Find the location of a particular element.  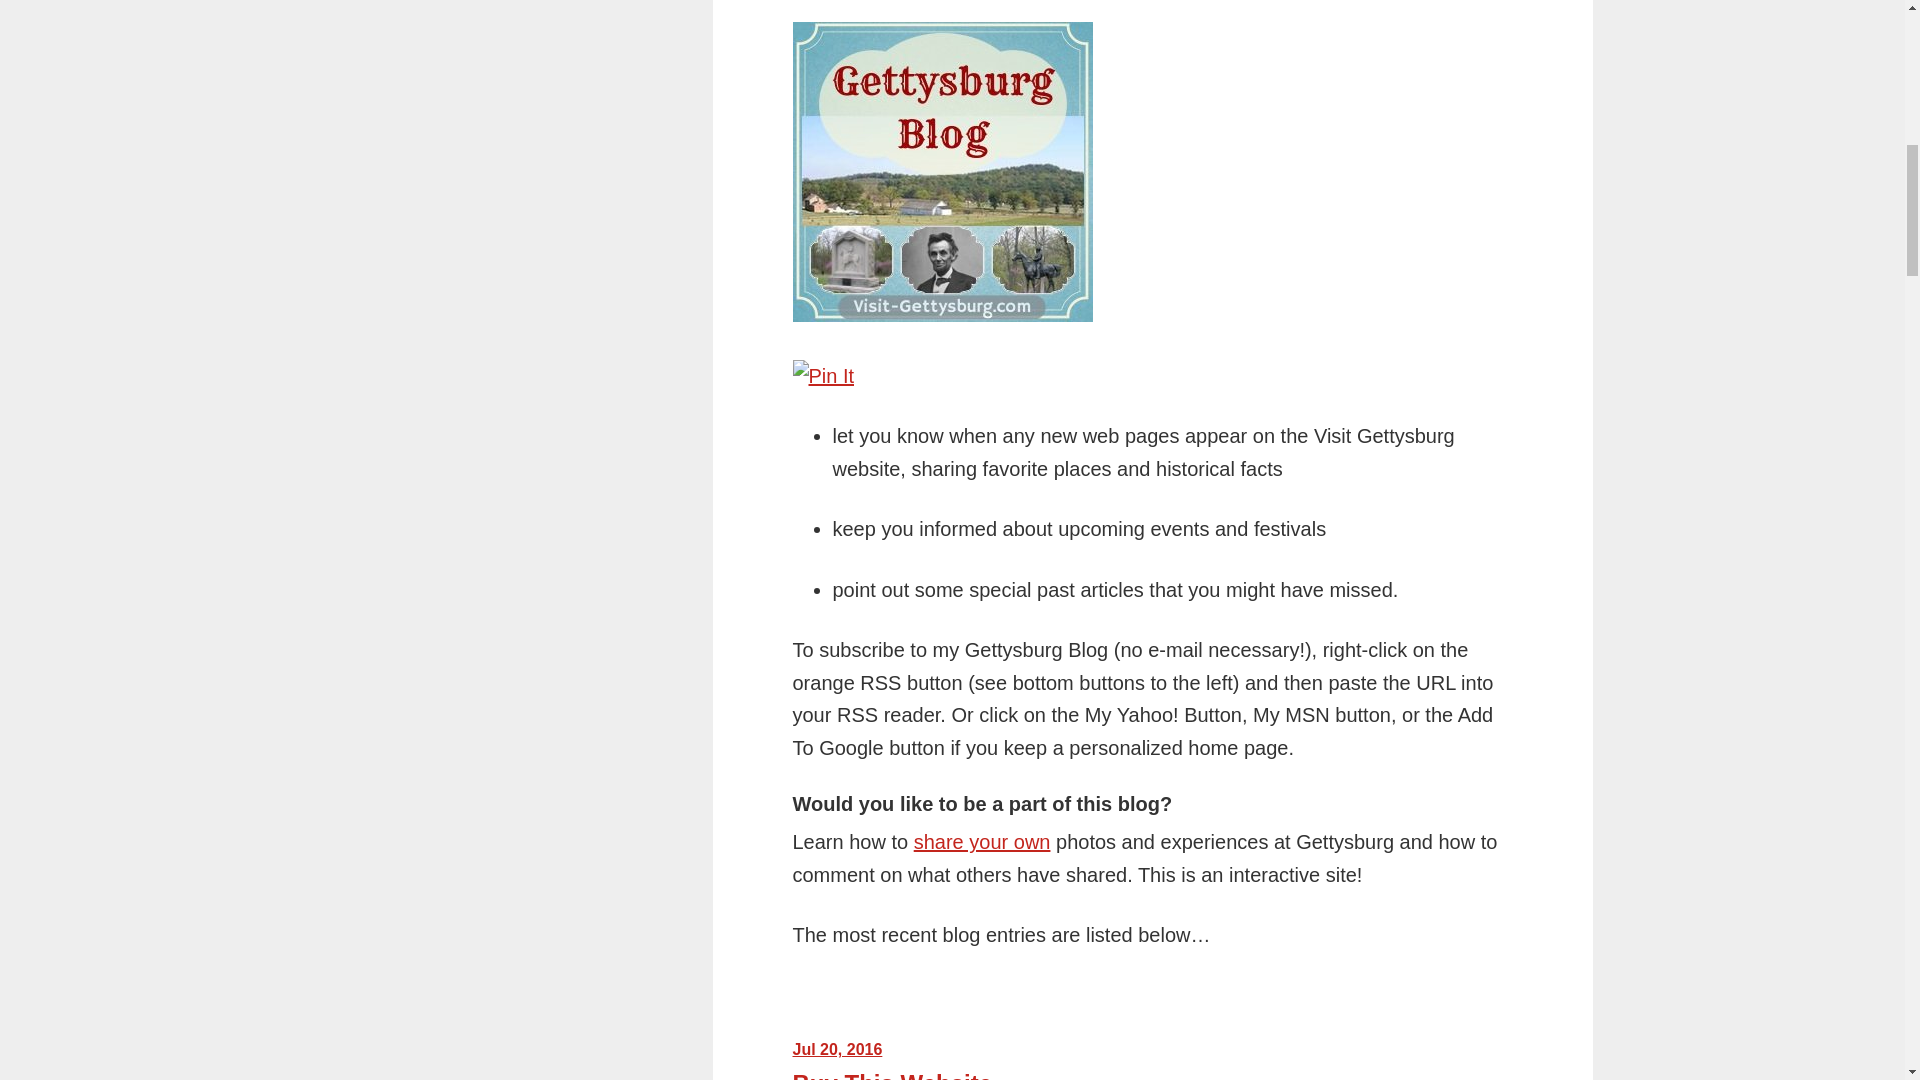

Advertisement is located at coordinates (1152, 1060).